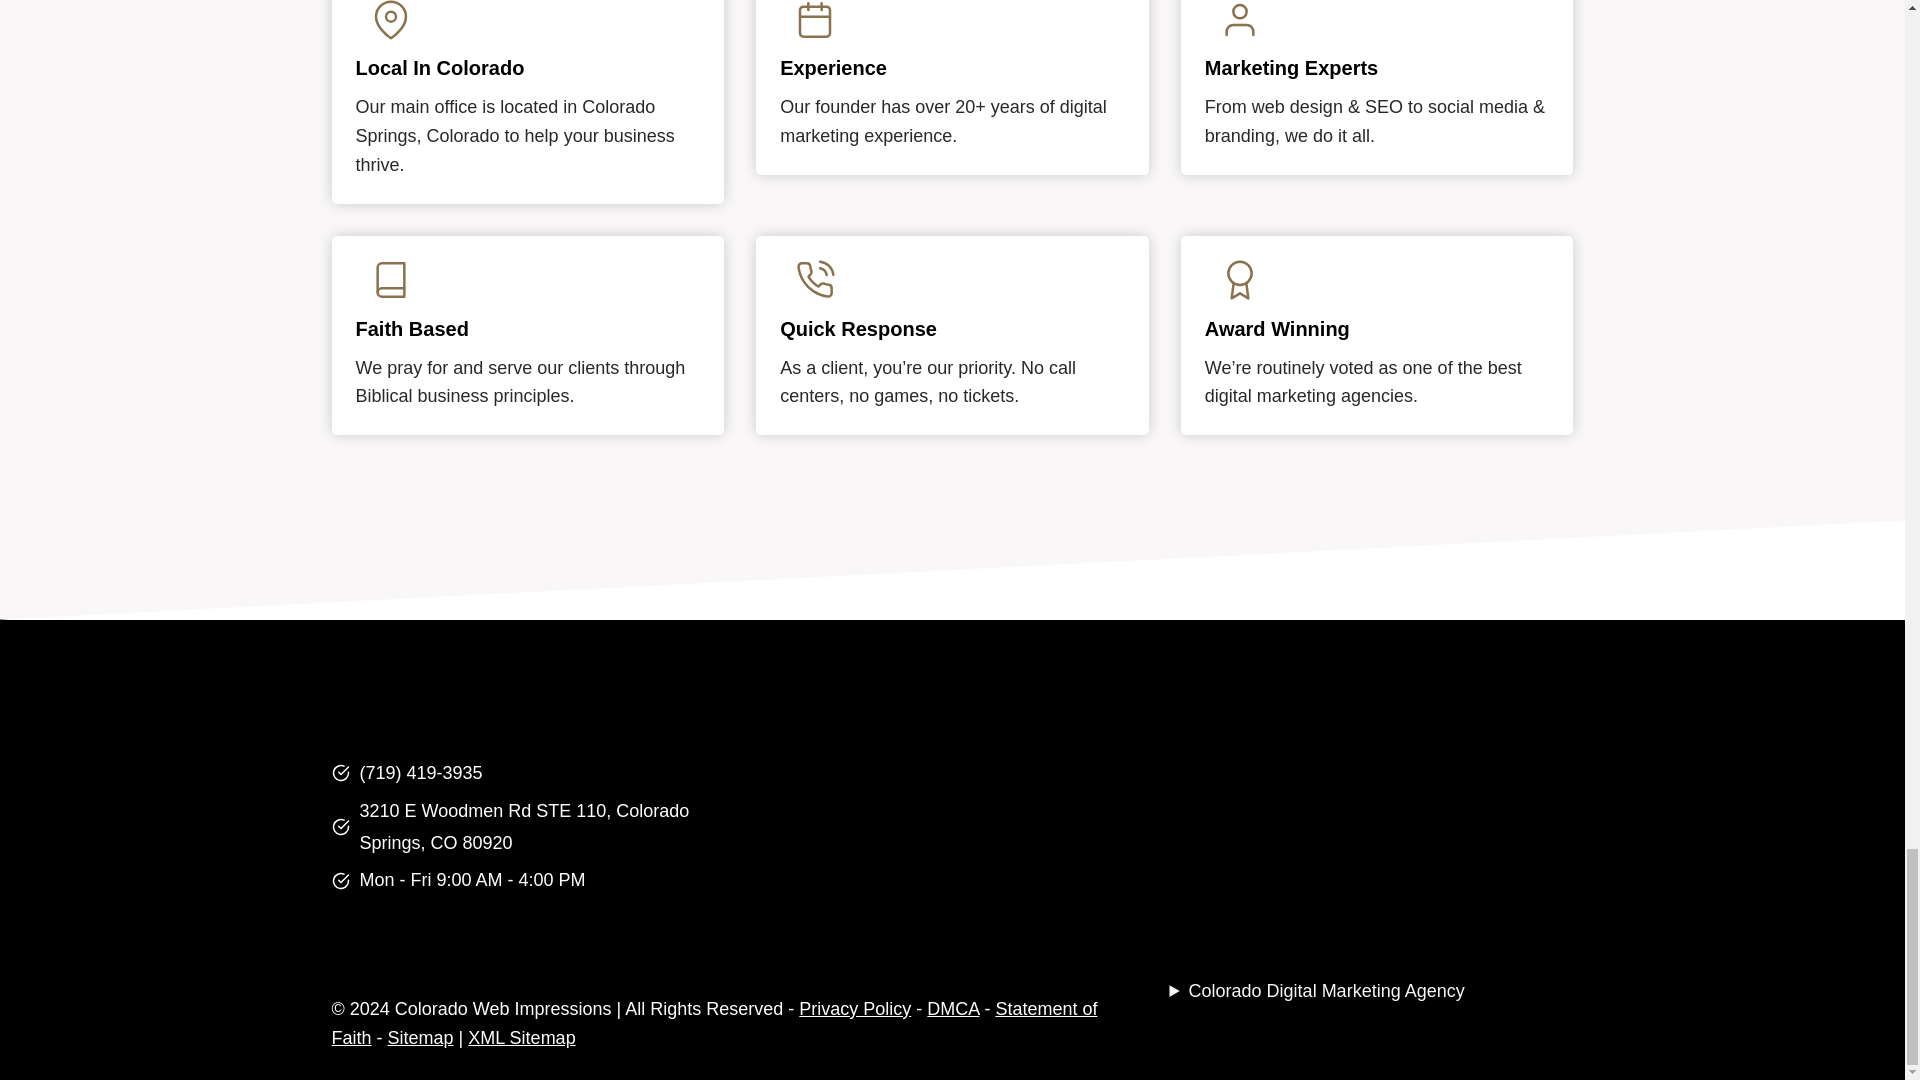  Describe the element at coordinates (854, 1009) in the screenshot. I see `Privacy Policy` at that location.